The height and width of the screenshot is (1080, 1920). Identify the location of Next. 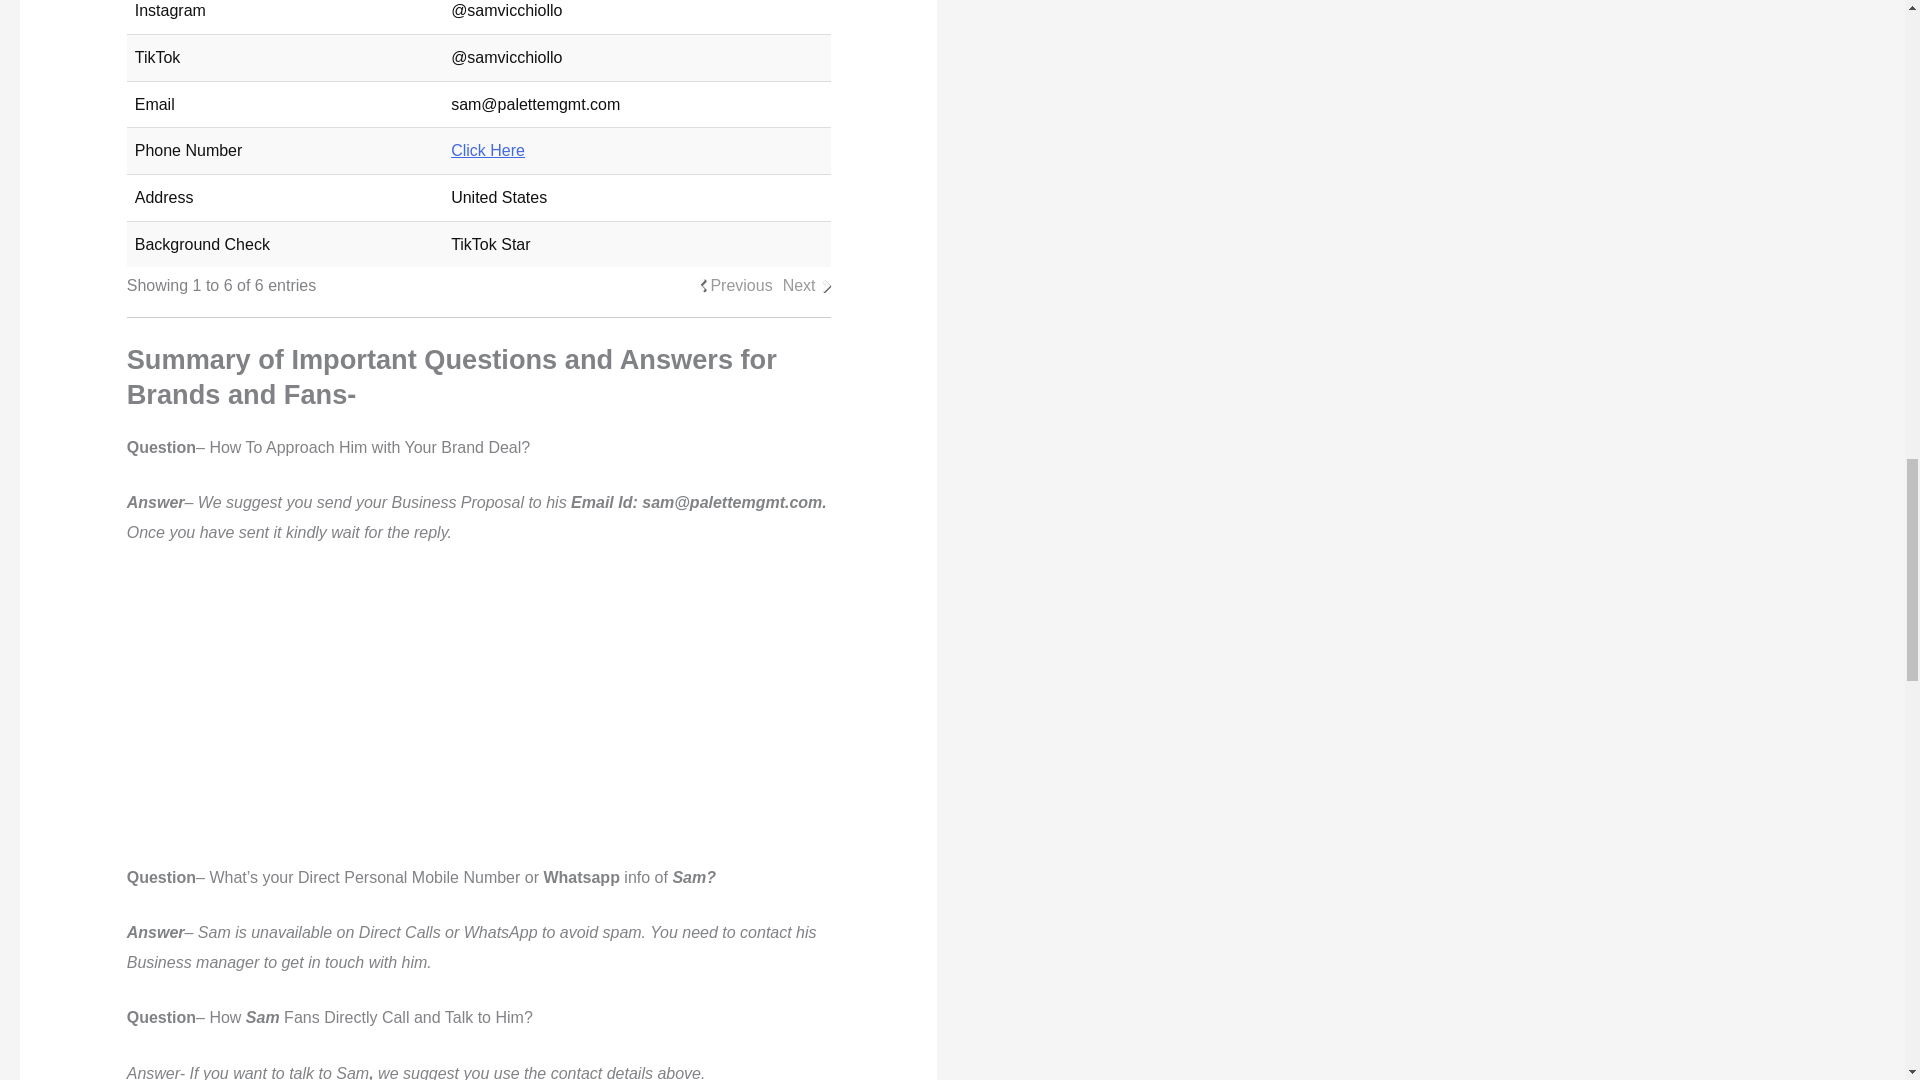
(800, 286).